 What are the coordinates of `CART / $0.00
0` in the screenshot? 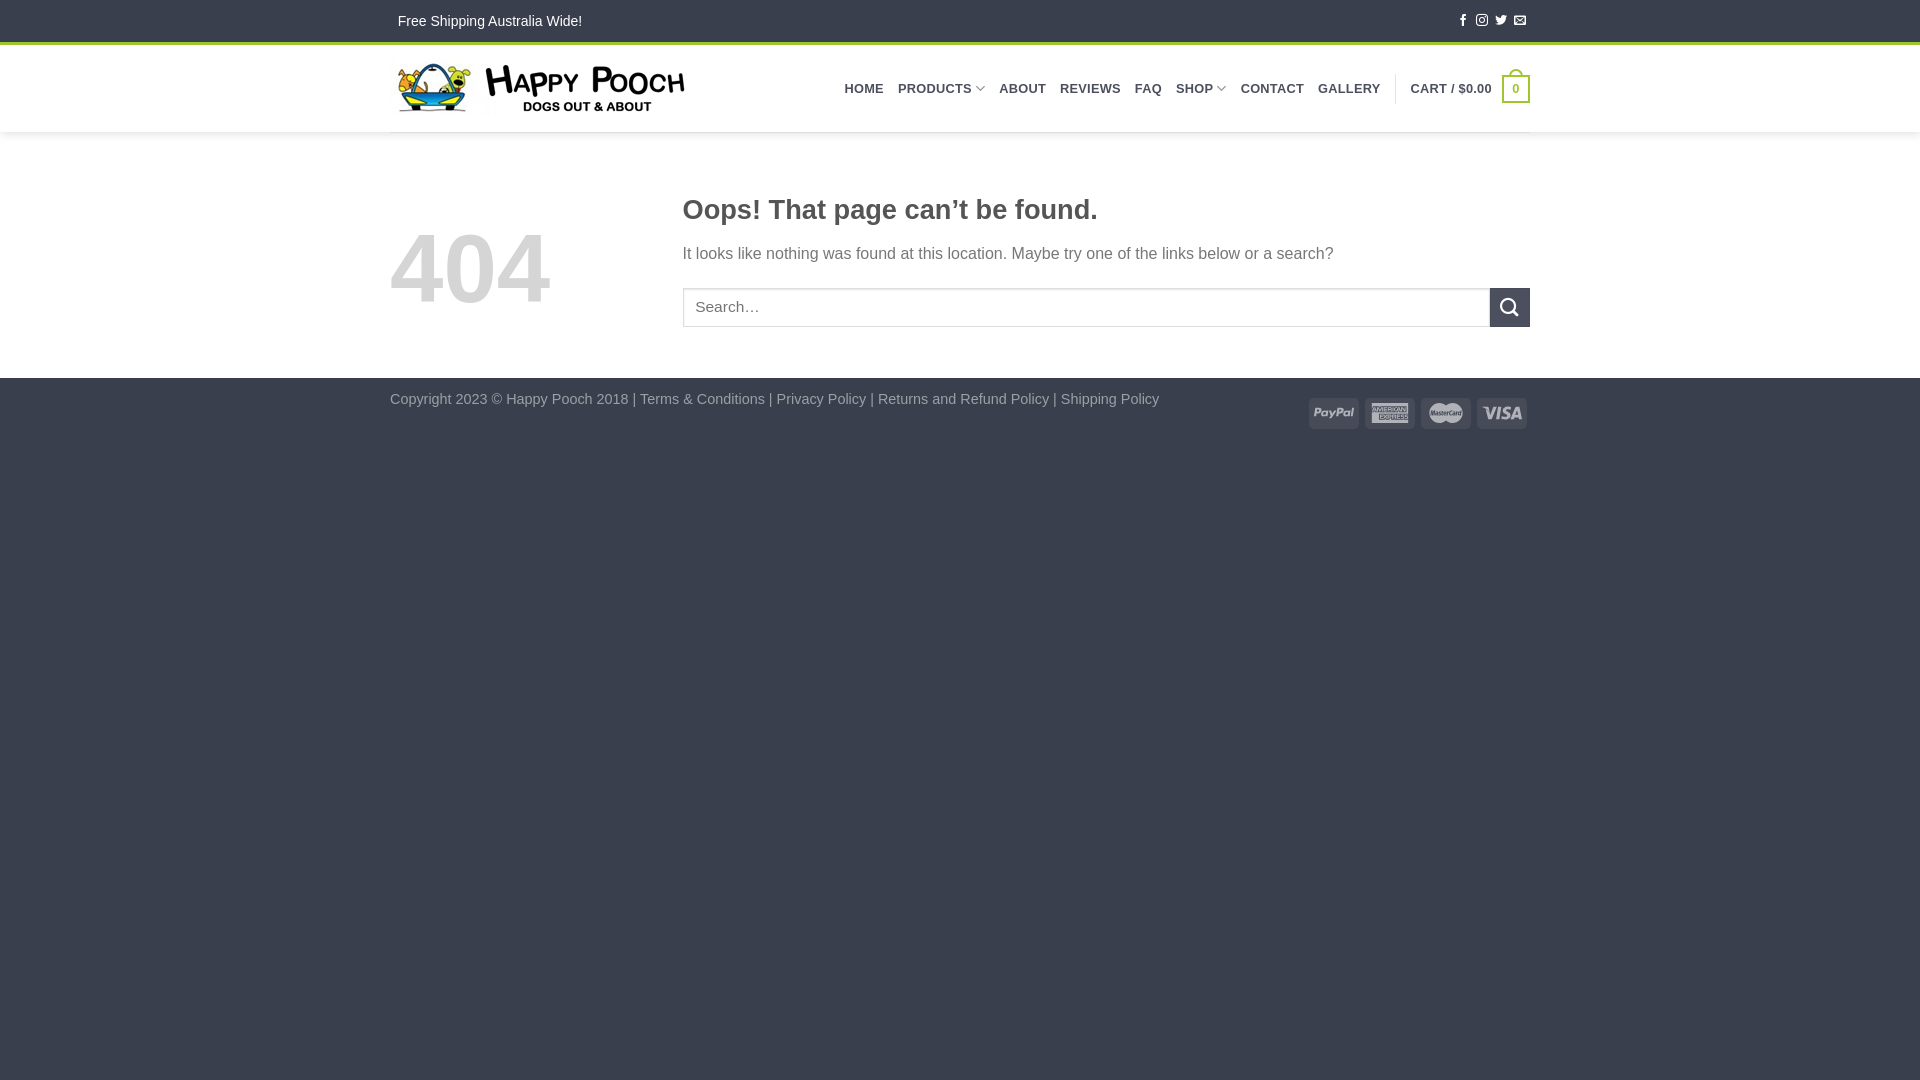 It's located at (1470, 89).